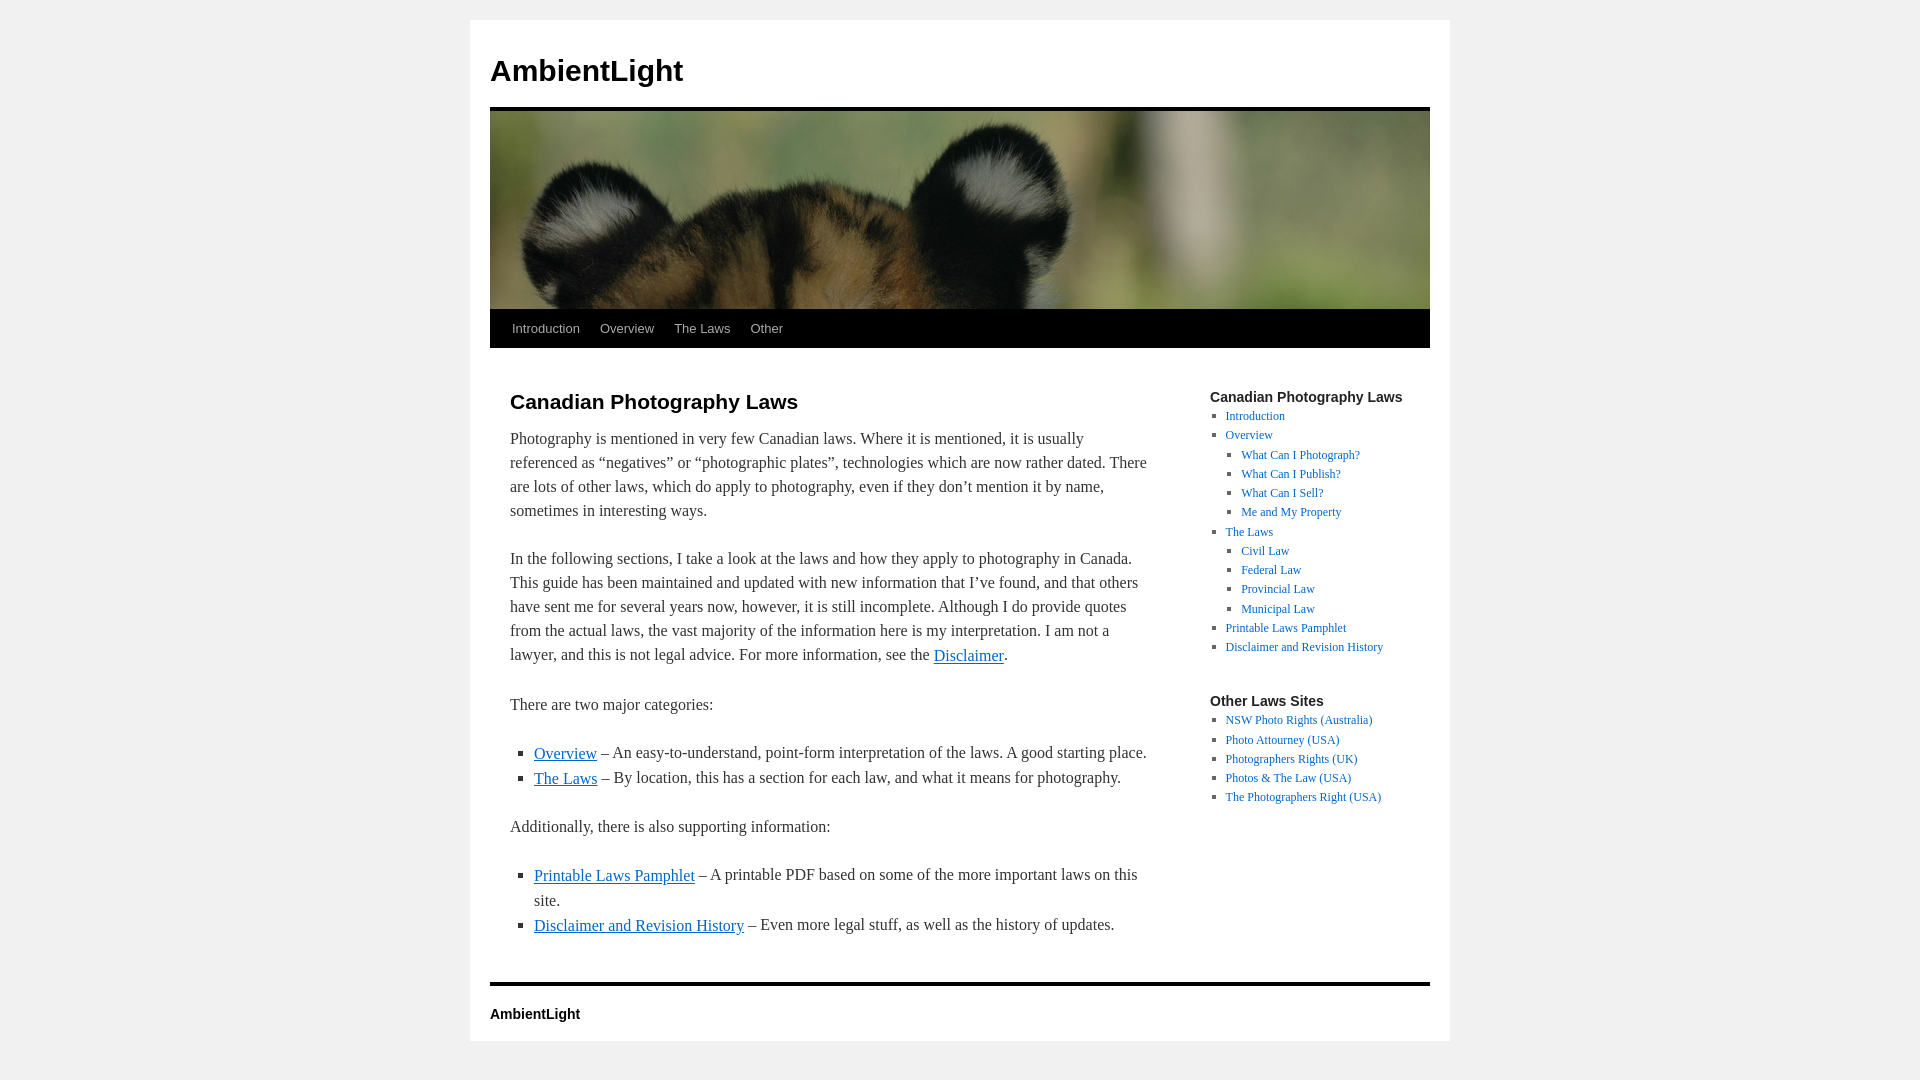 This screenshot has height=1080, width=1920. I want to click on Introduction, so click(1256, 416).